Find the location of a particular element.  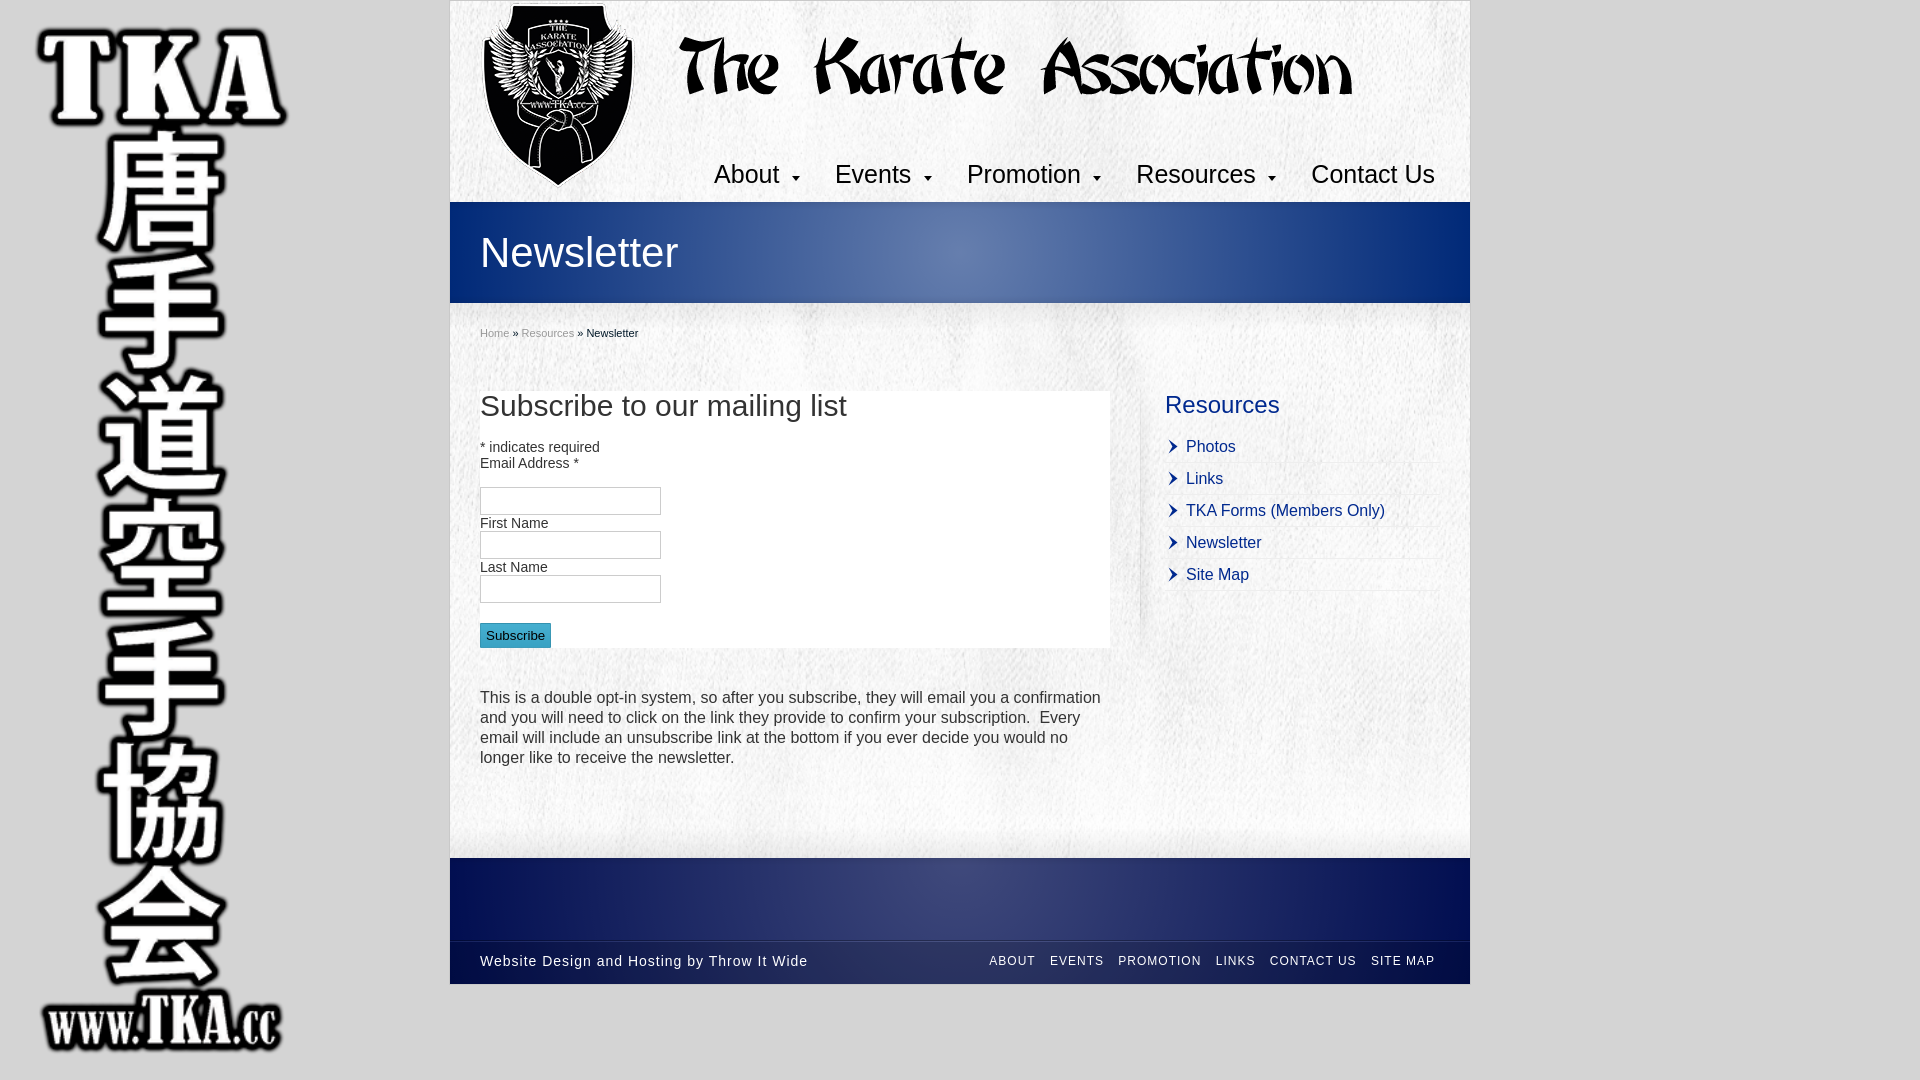

Resources is located at coordinates (1222, 404).